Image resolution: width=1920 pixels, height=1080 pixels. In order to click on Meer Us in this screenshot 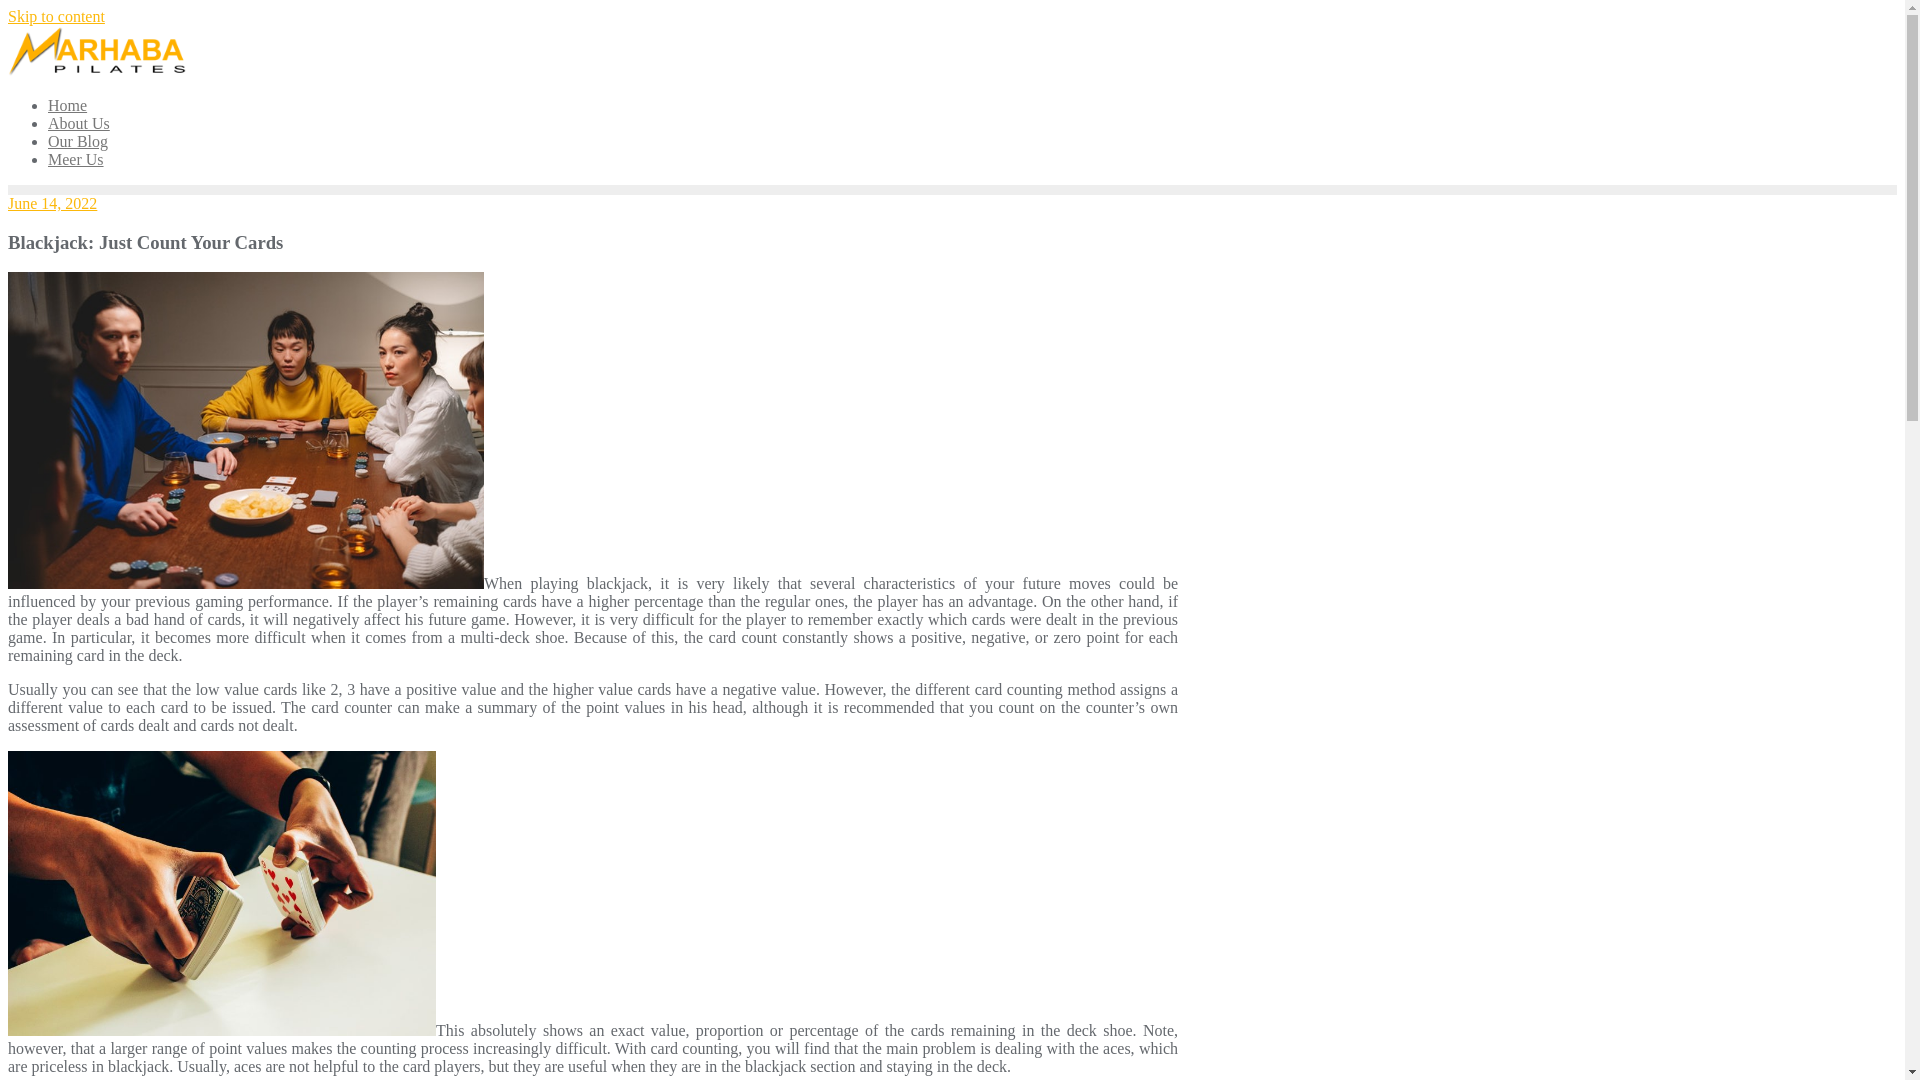, I will do `click(76, 160)`.